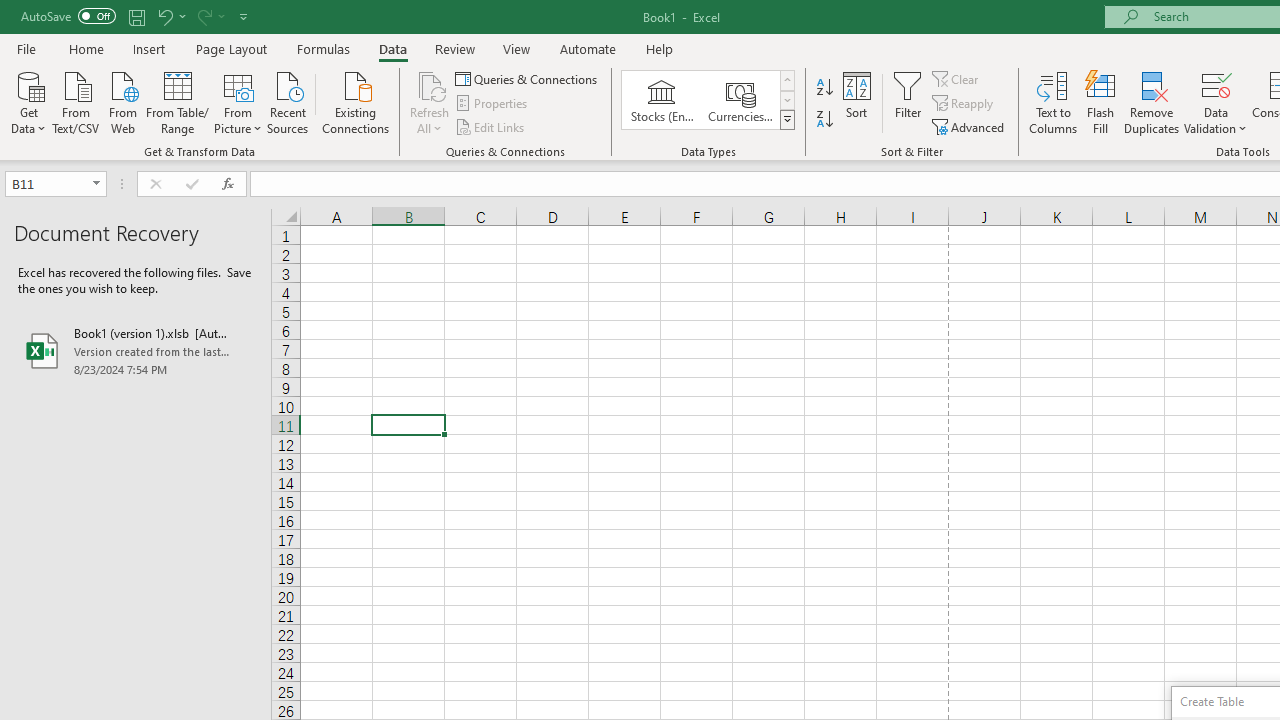 The width and height of the screenshot is (1280, 720). Describe the element at coordinates (1101, 102) in the screenshot. I see `Flash Fill` at that location.